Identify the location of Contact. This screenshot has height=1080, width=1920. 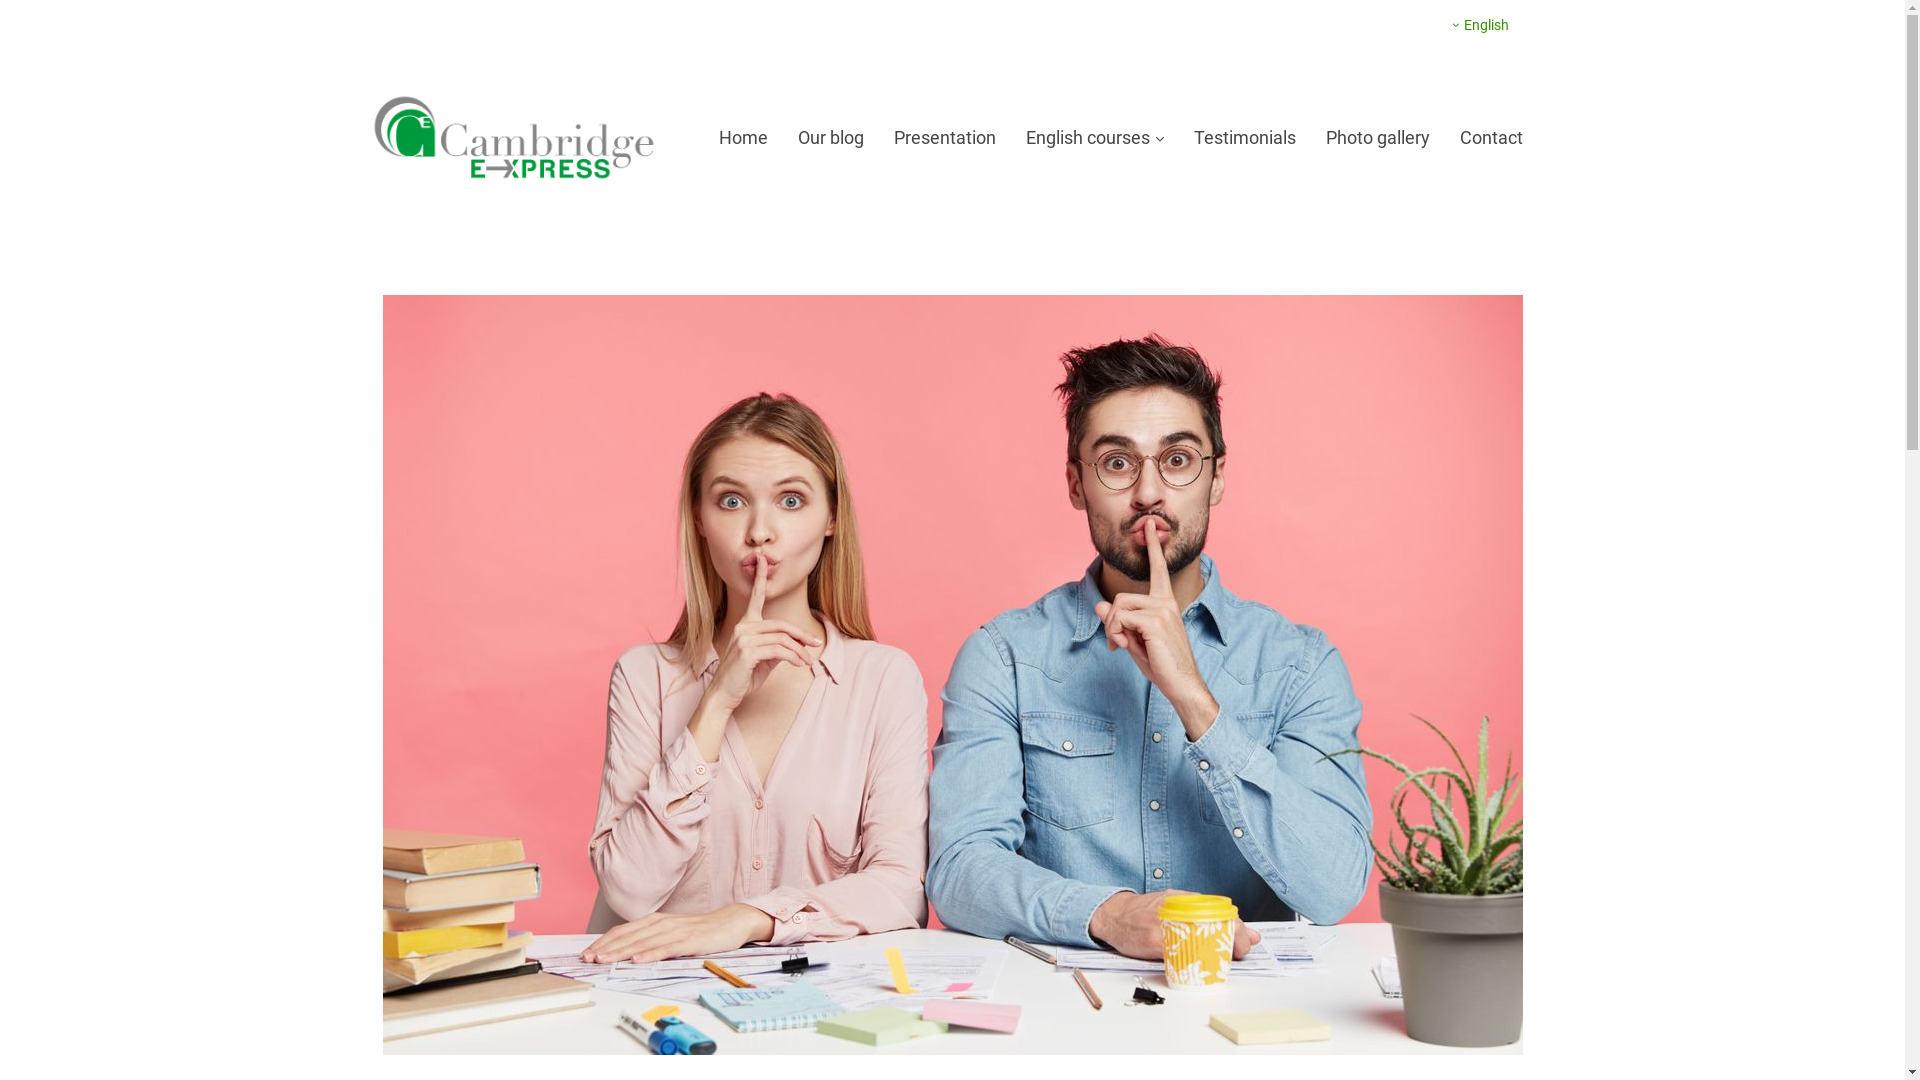
(1492, 138).